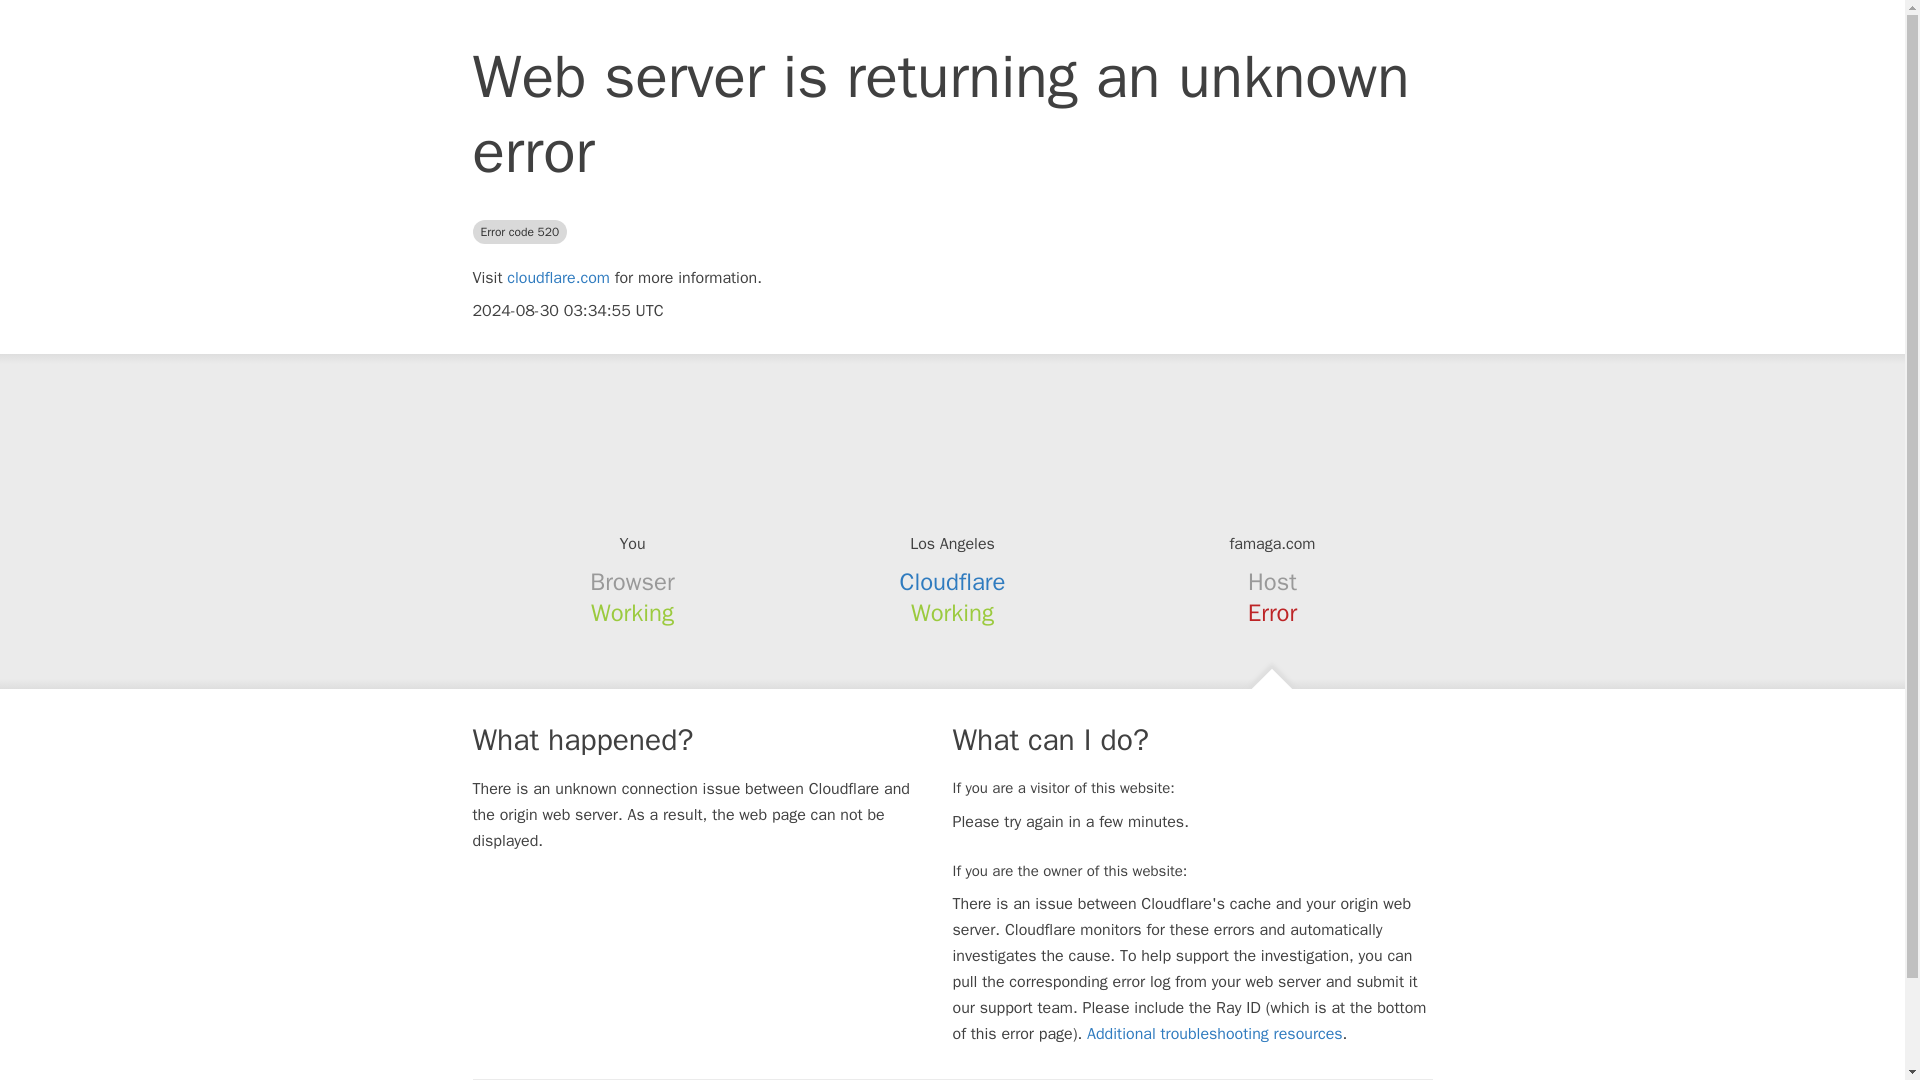  I want to click on Additional troubleshooting resources, so click(1214, 1034).